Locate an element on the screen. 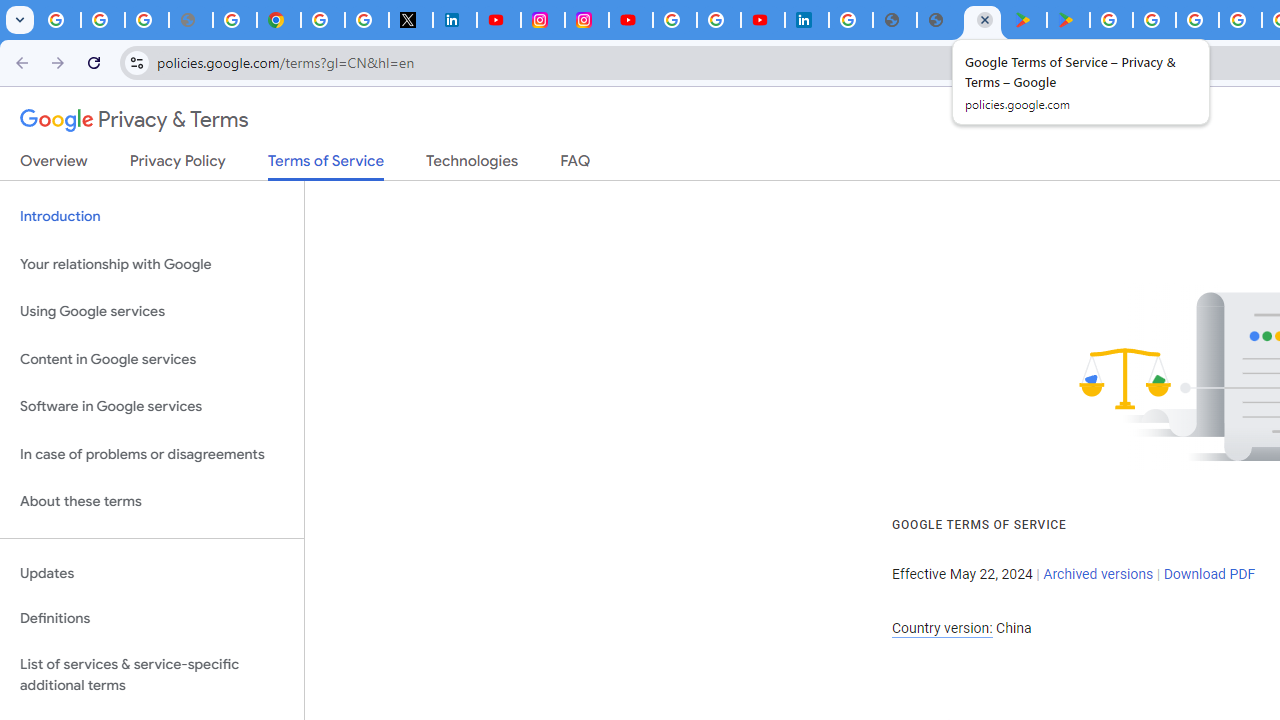  Sign in - Google Accounts is located at coordinates (674, 20).